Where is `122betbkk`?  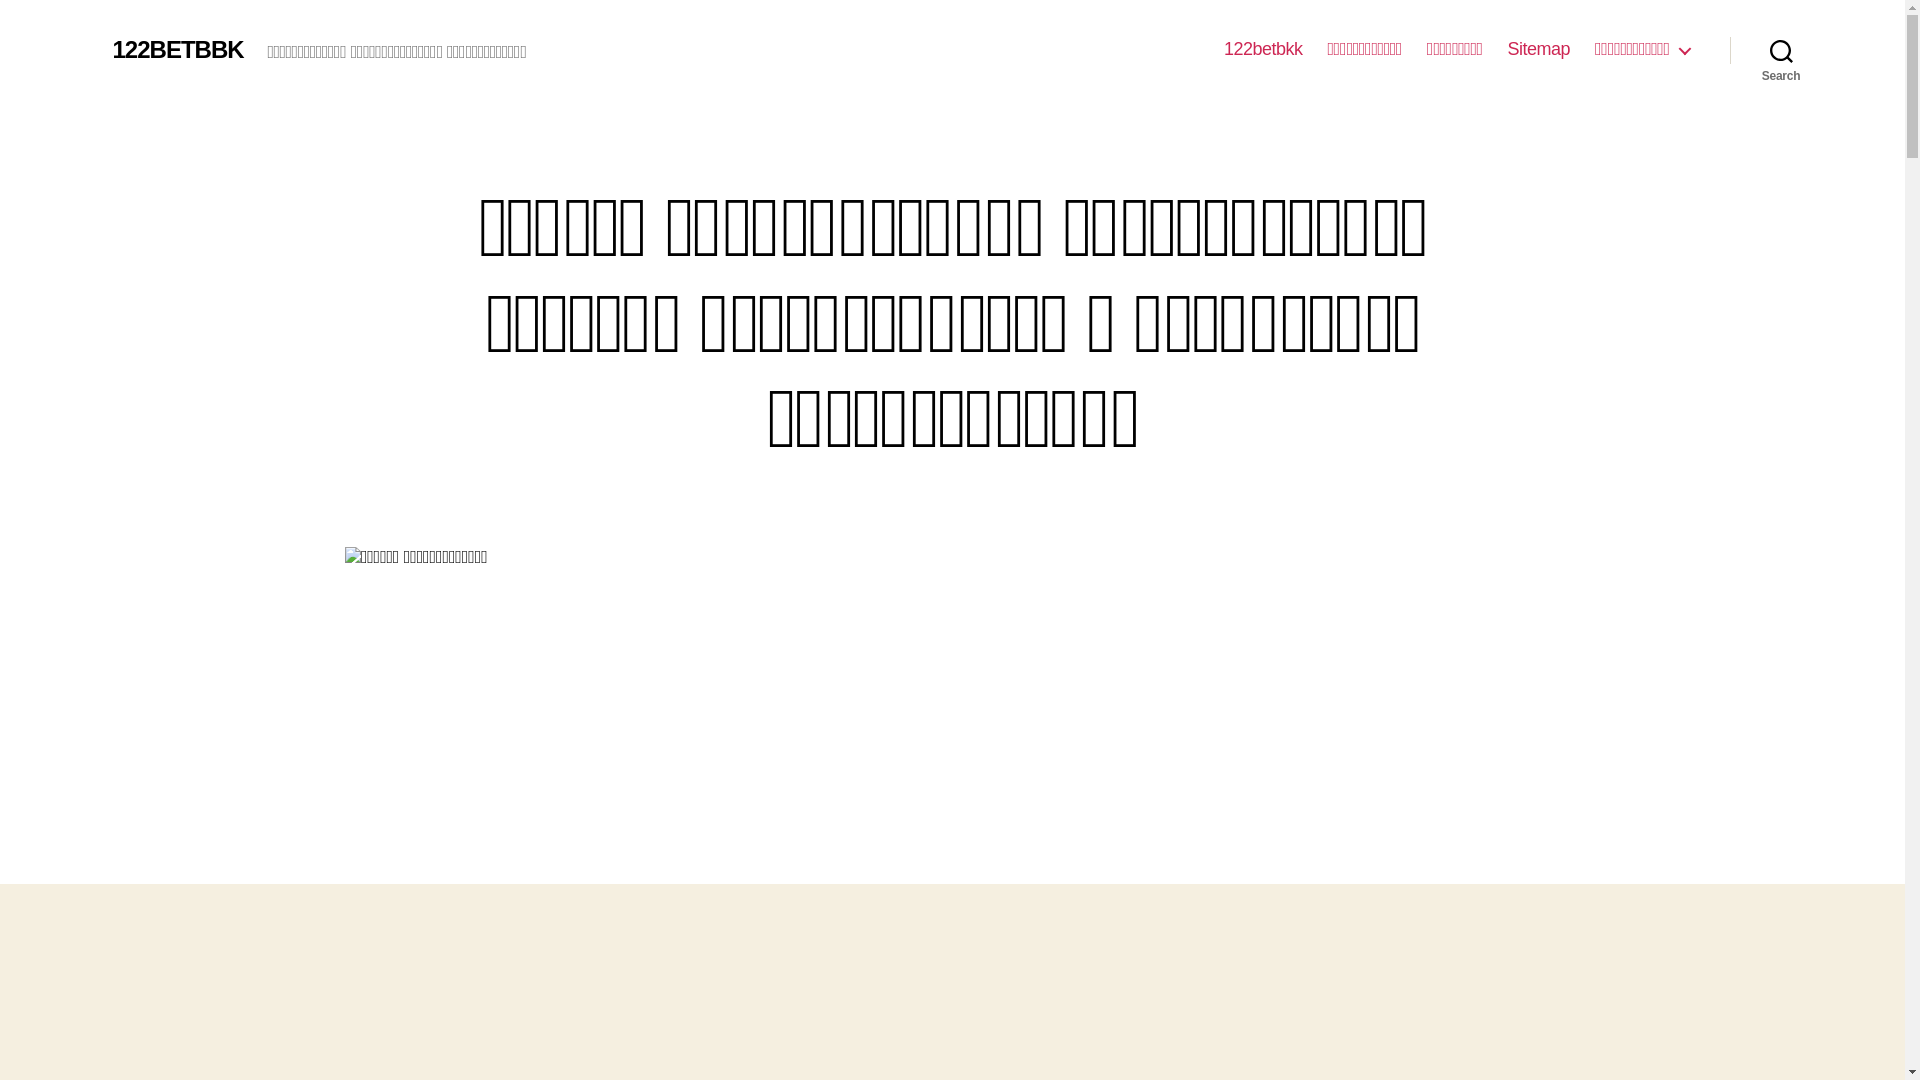
122betbkk is located at coordinates (1264, 50).